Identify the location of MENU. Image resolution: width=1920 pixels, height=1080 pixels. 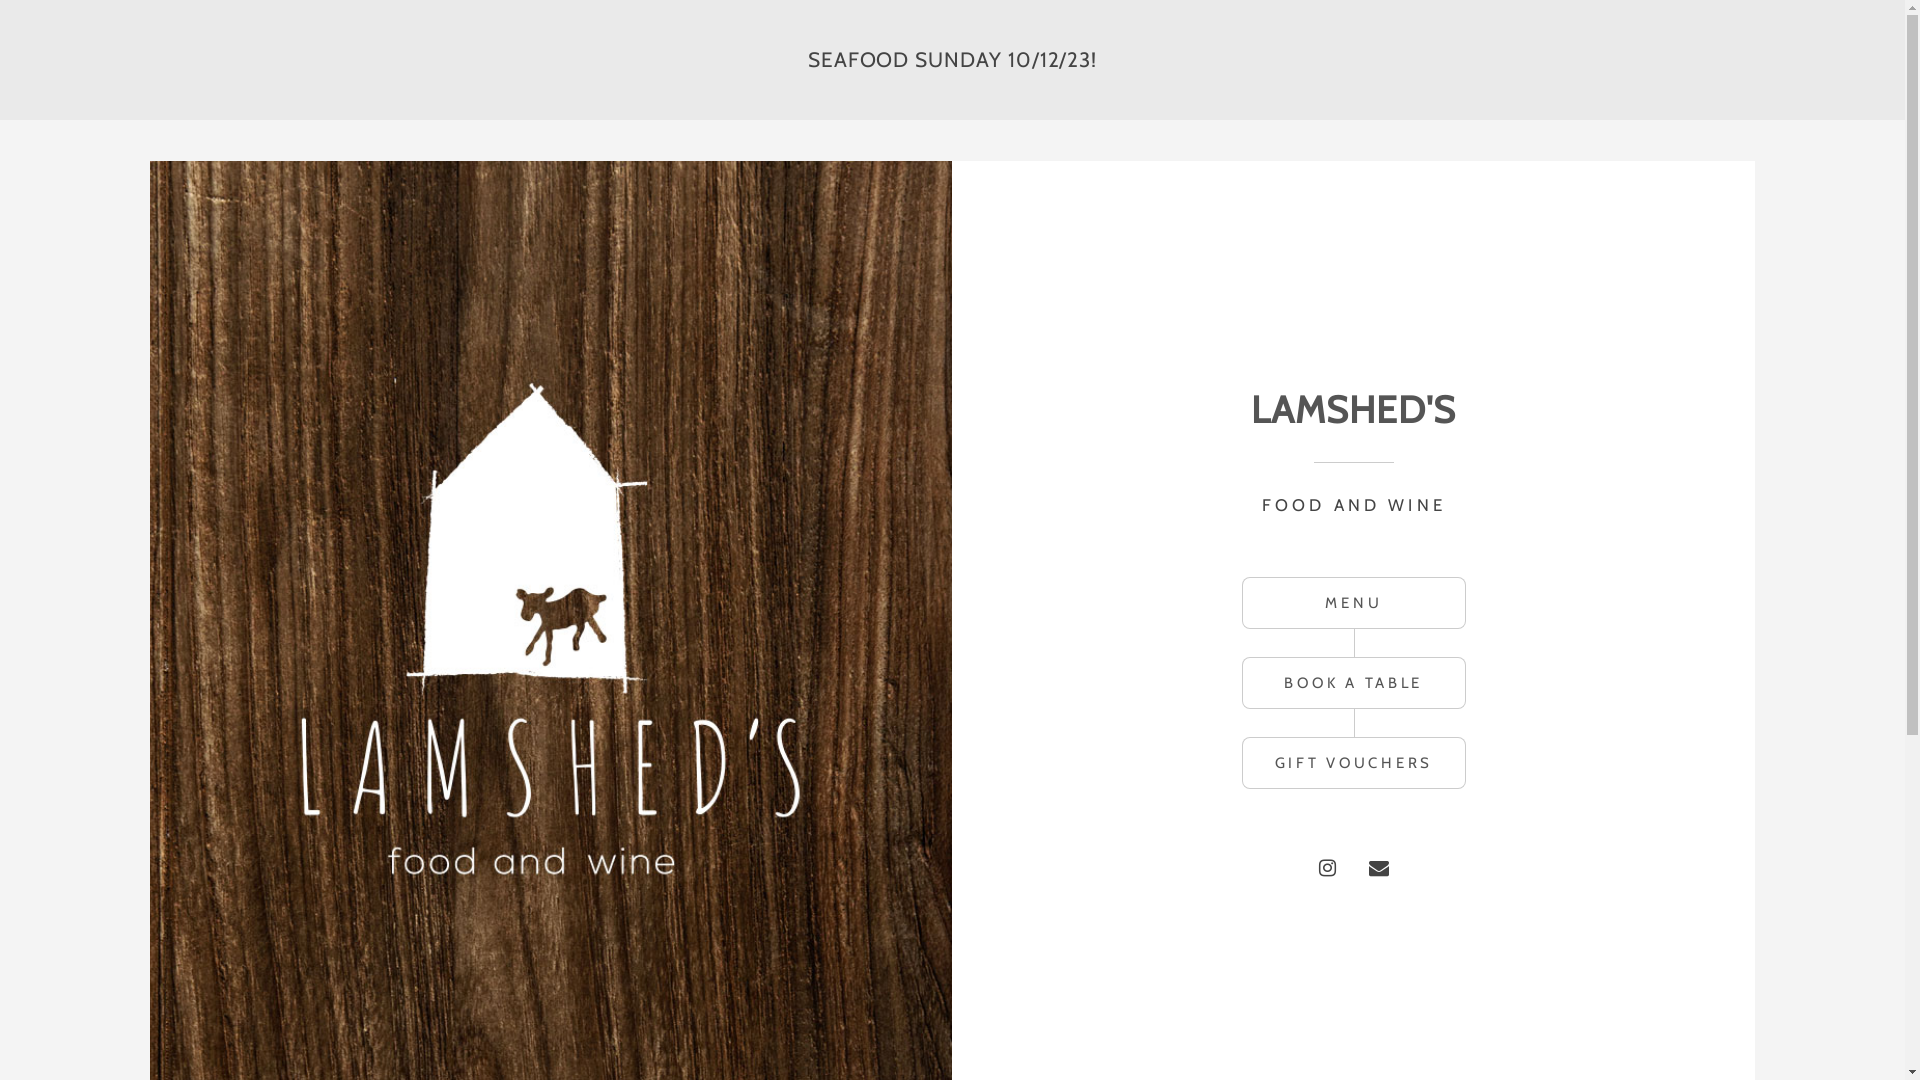
(1354, 603).